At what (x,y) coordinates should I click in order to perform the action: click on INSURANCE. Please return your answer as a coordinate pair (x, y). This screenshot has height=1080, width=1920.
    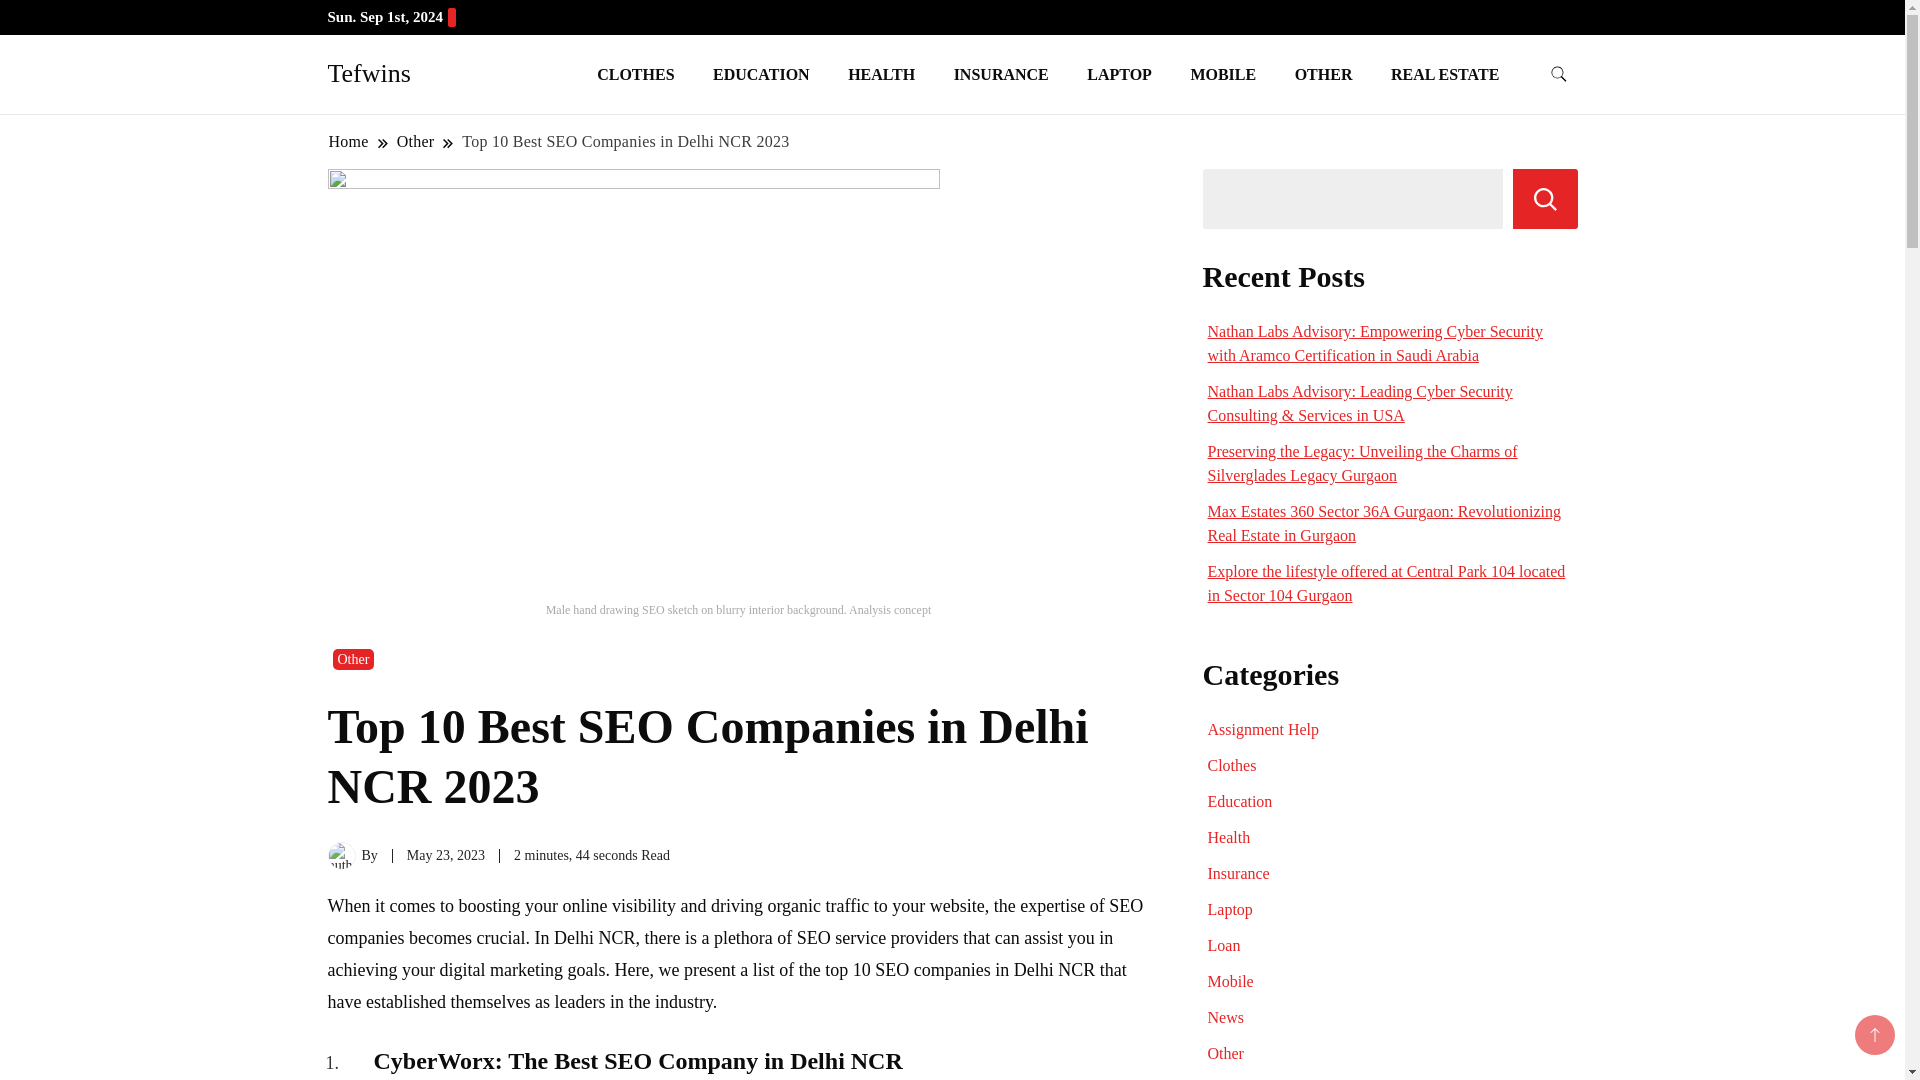
    Looking at the image, I should click on (1000, 74).